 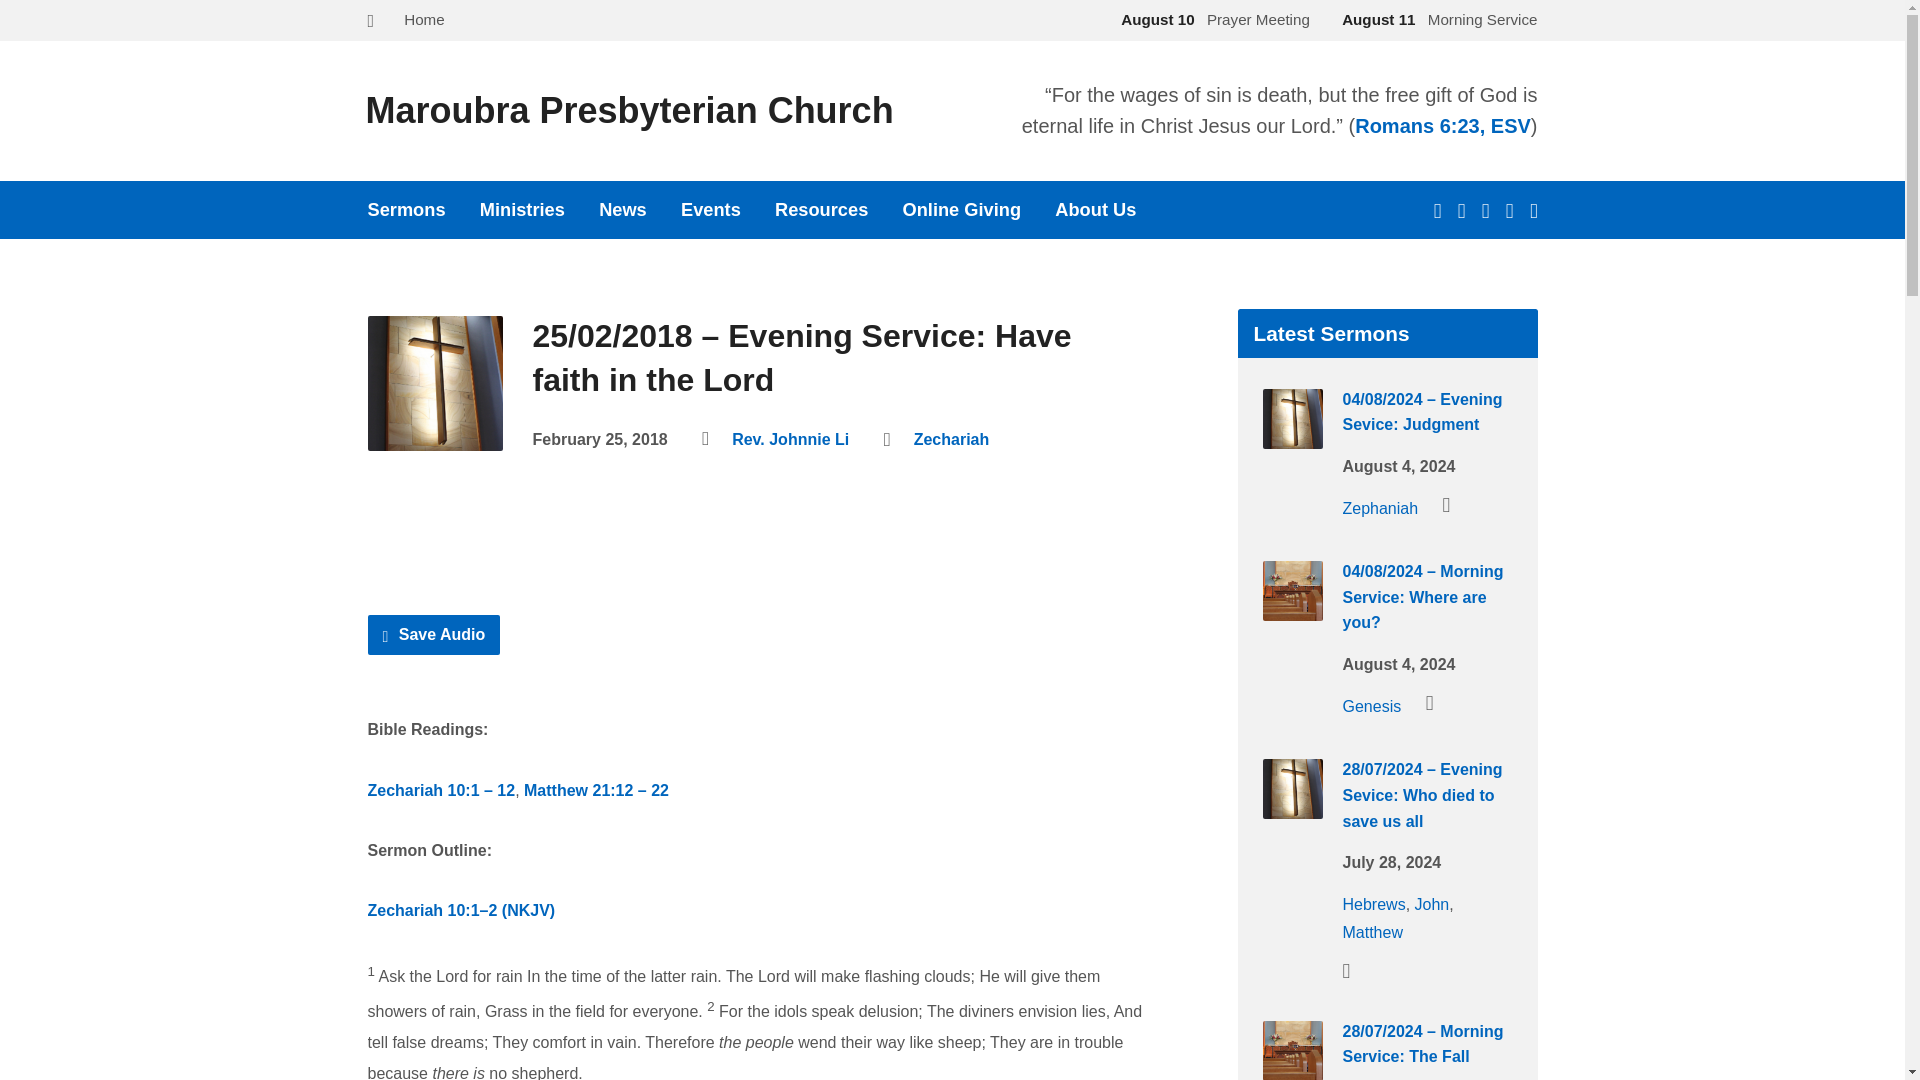 What do you see at coordinates (434, 634) in the screenshot?
I see `Download Audio` at bounding box center [434, 634].